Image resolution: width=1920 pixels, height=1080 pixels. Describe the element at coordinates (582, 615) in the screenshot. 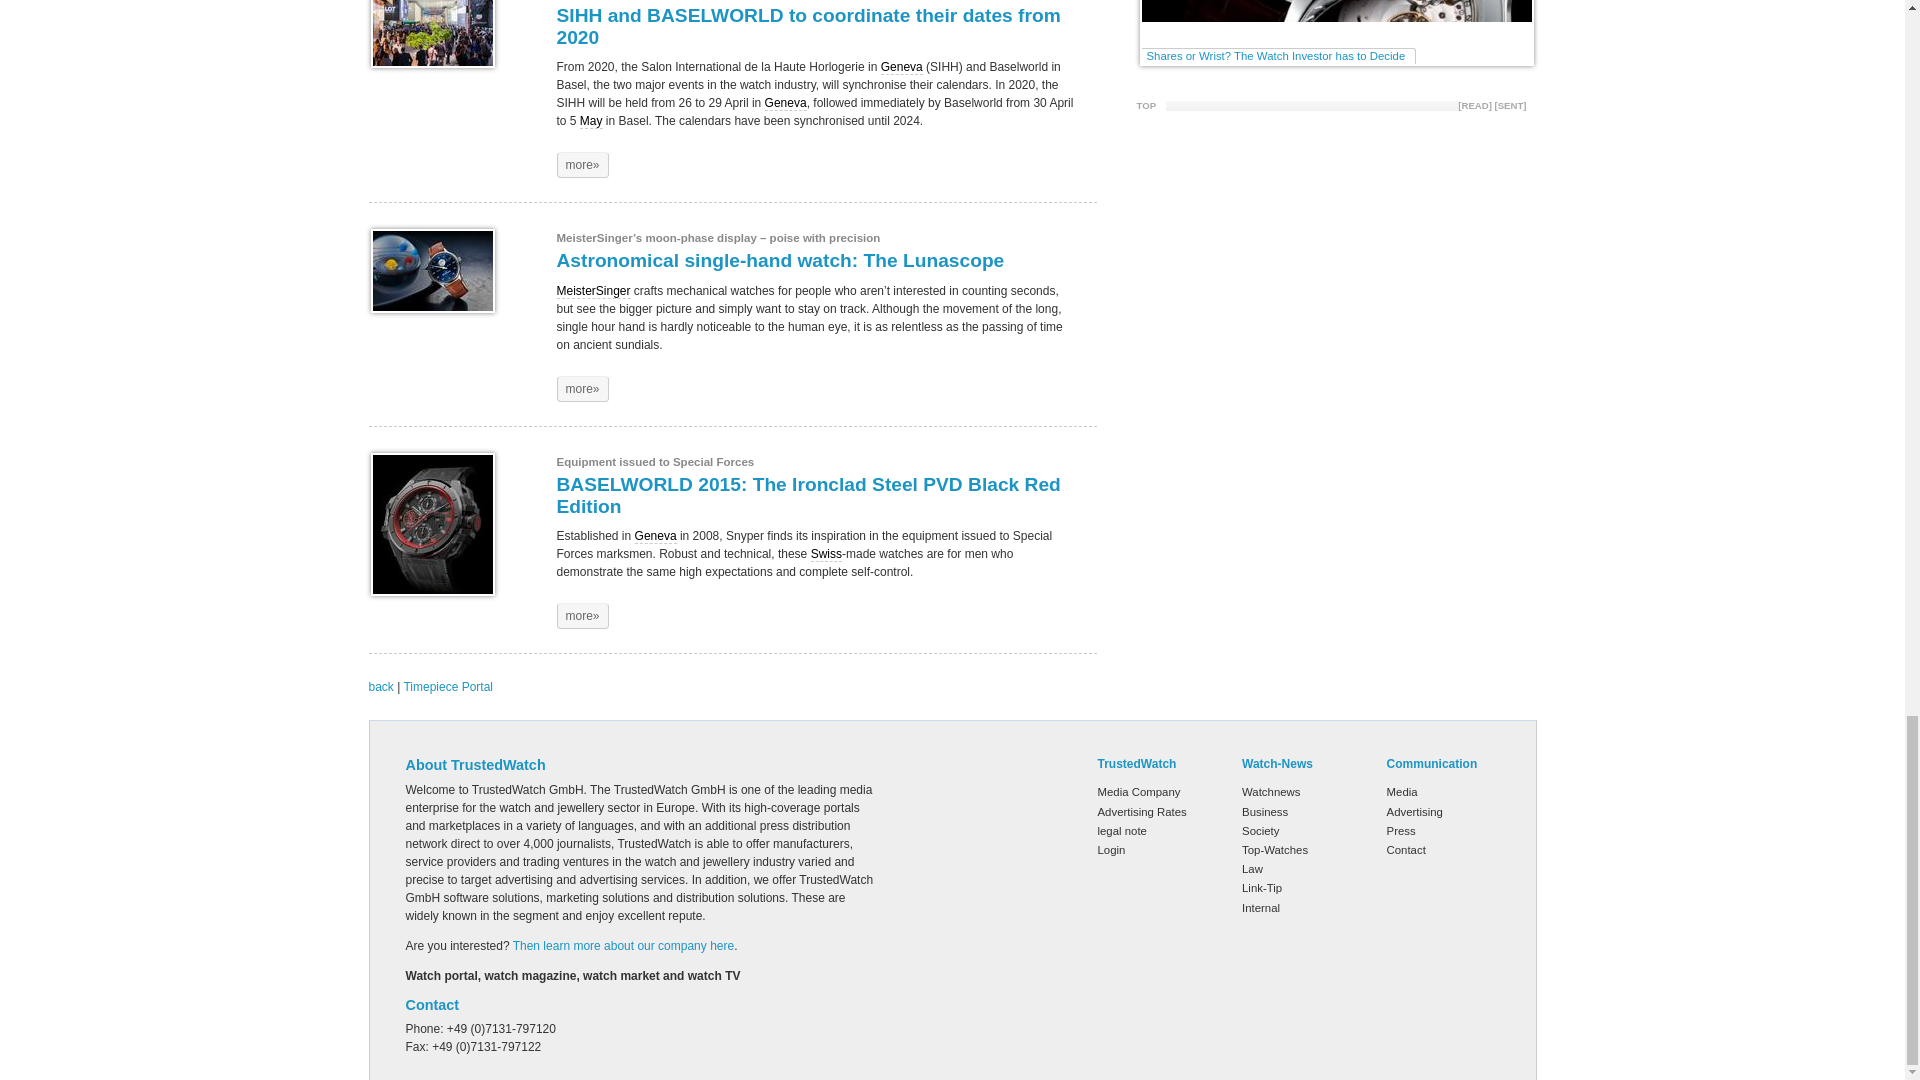

I see `BASELWORLD 2015: The Ironclad Steel PVD Black Red Edition` at that location.